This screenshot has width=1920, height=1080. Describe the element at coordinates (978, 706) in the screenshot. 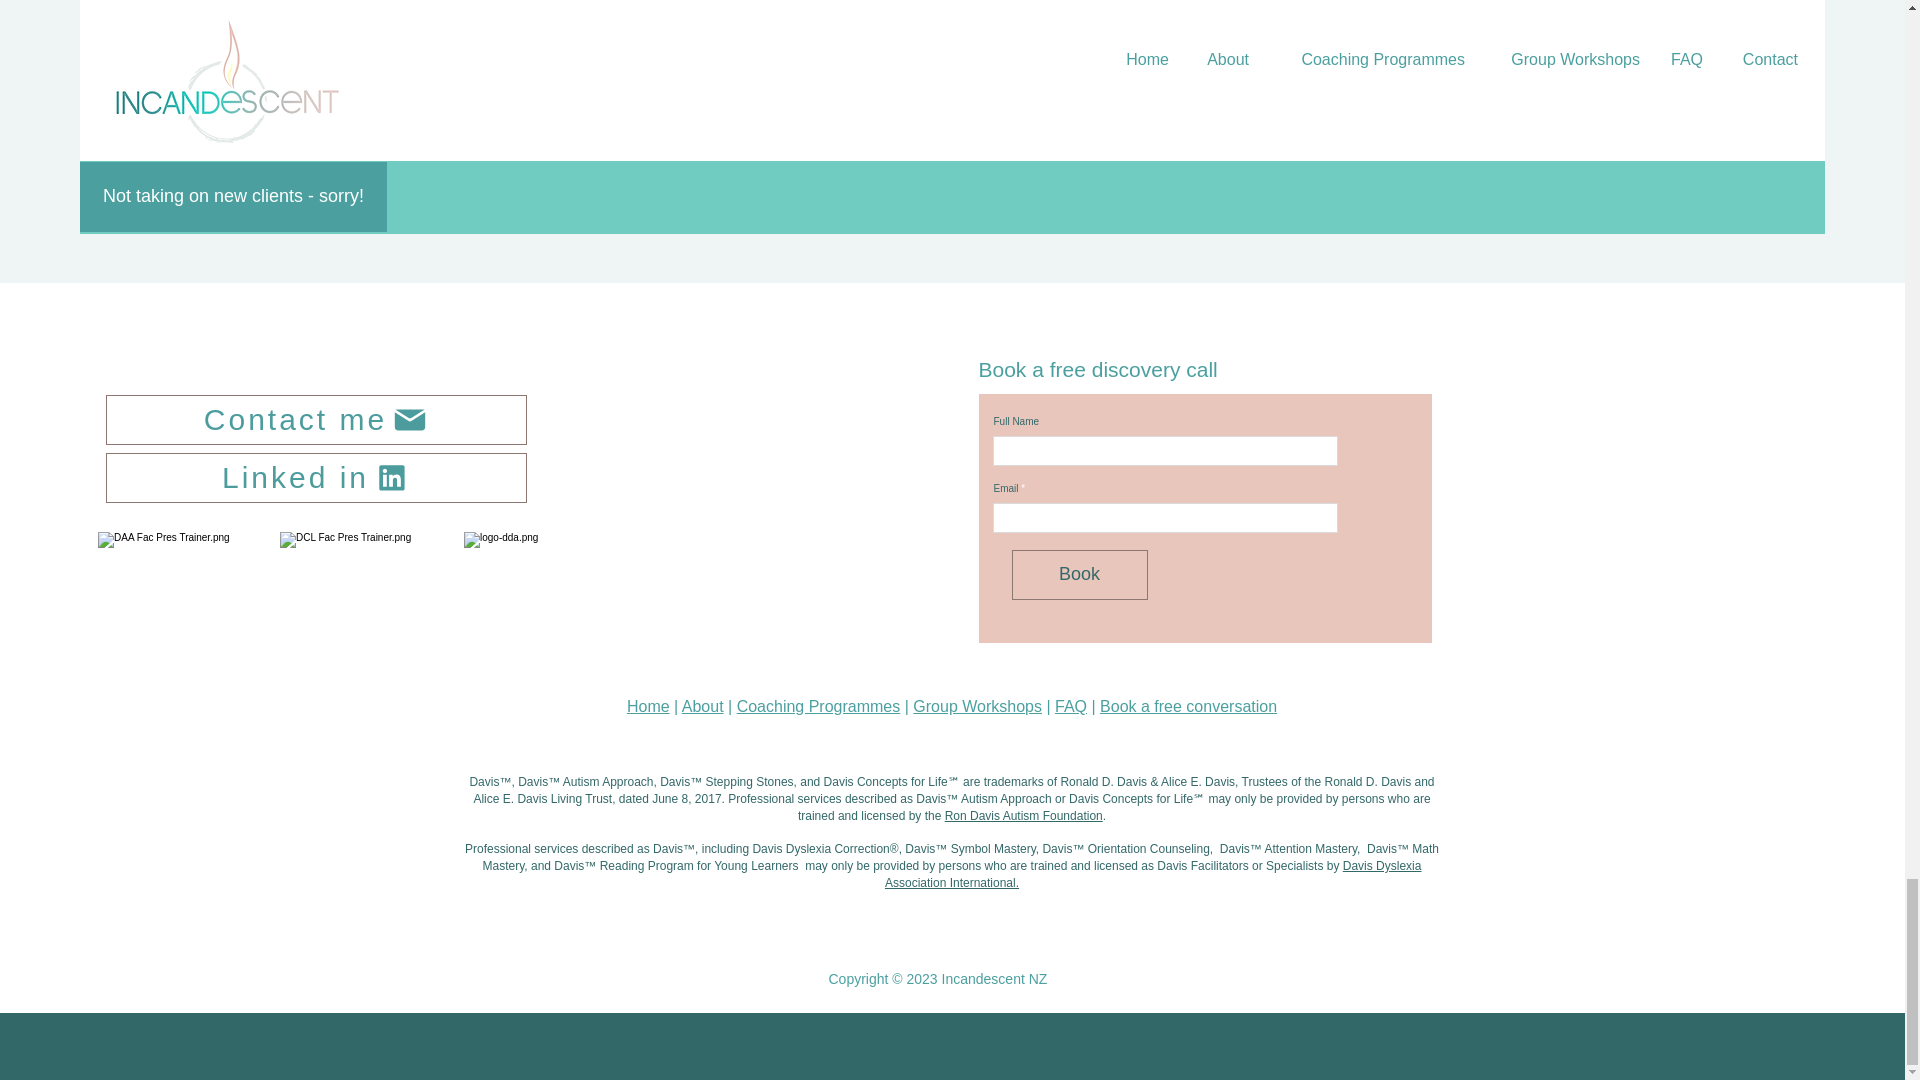

I see `Group Workshops` at that location.